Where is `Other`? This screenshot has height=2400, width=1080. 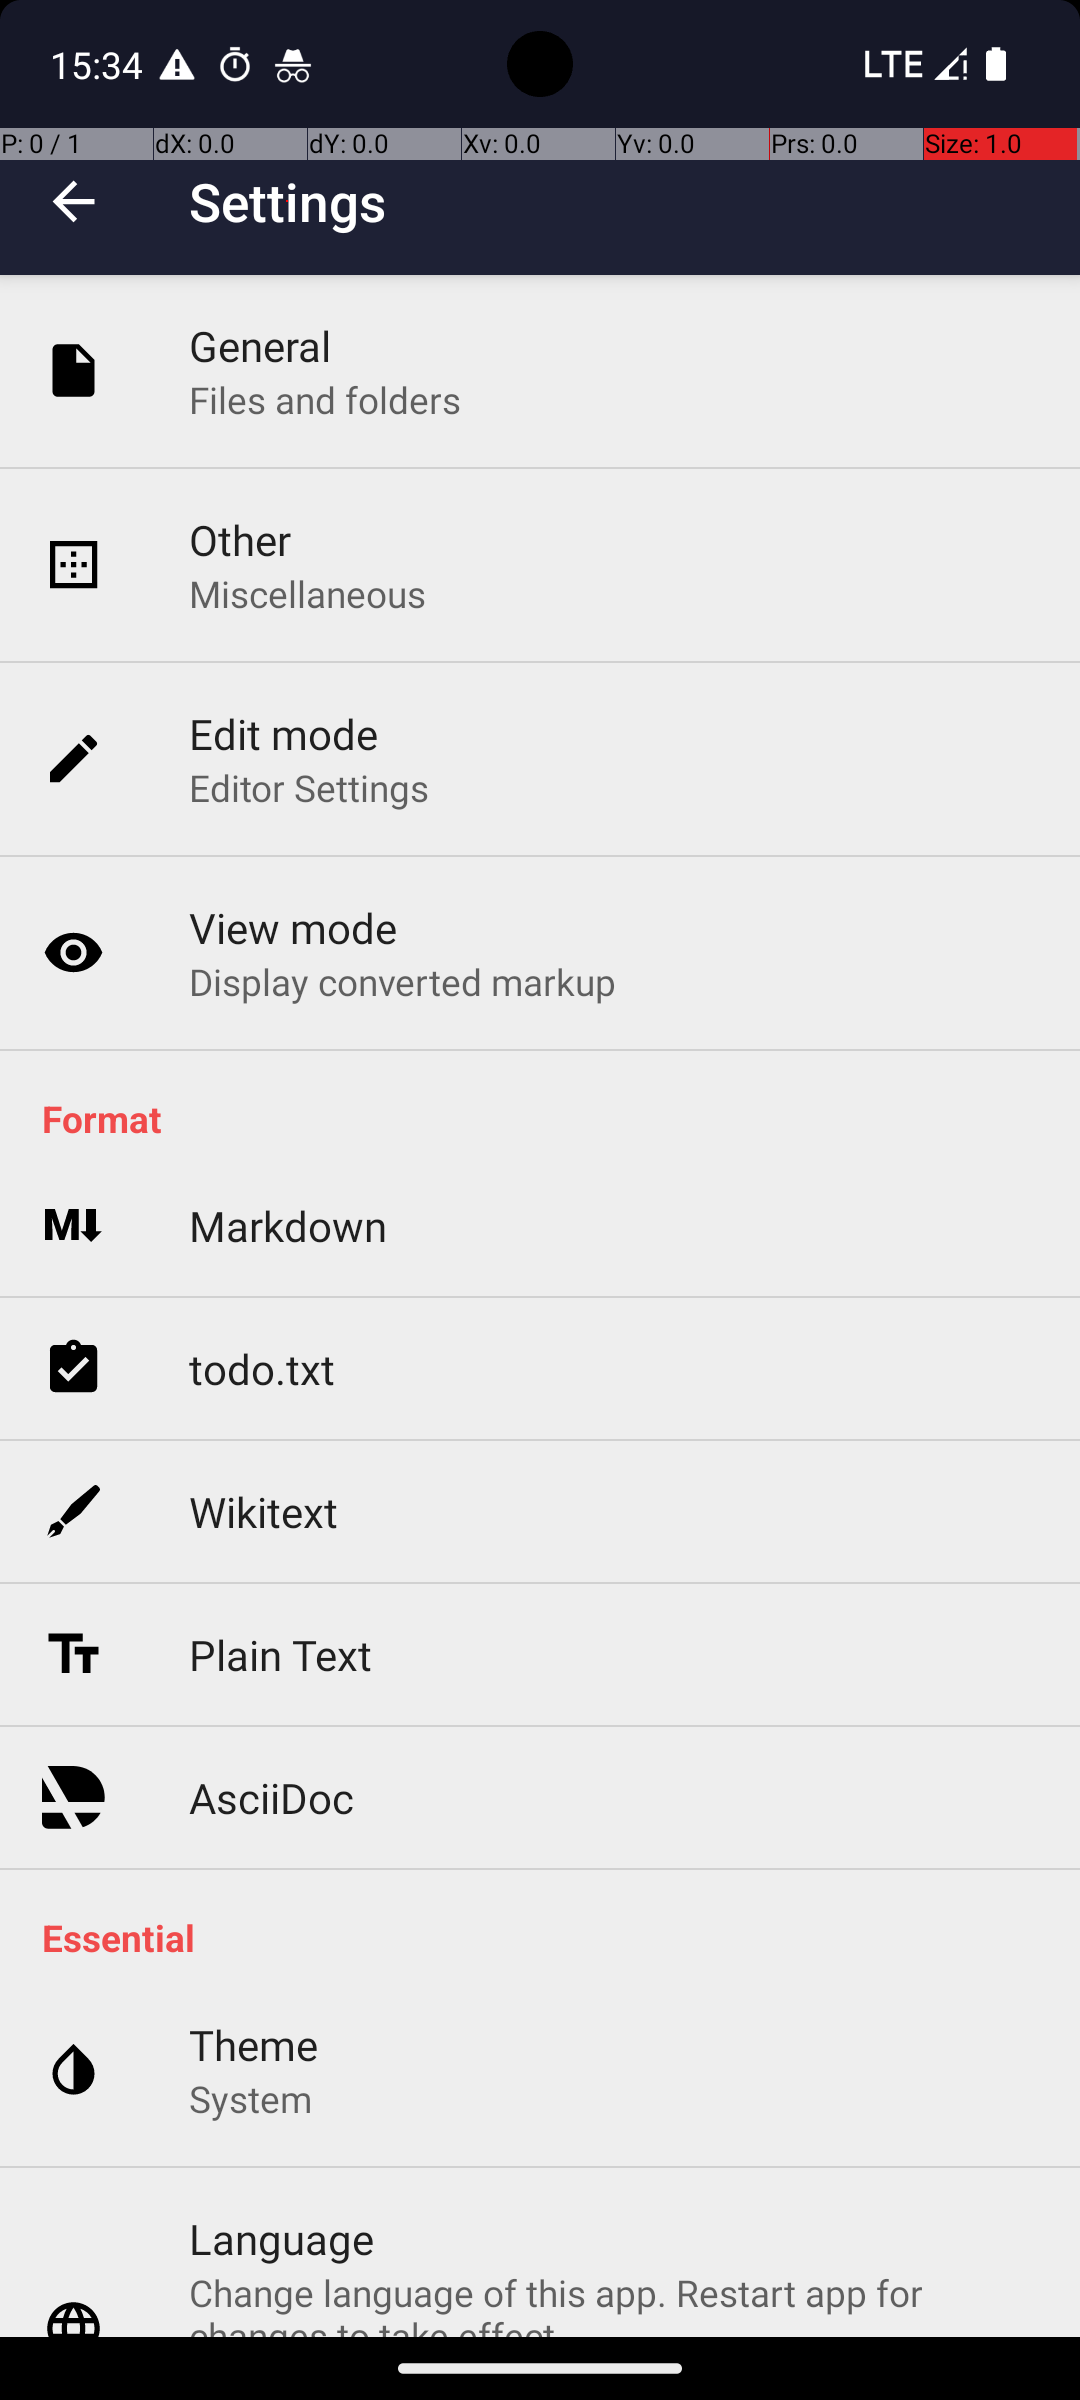
Other is located at coordinates (240, 540).